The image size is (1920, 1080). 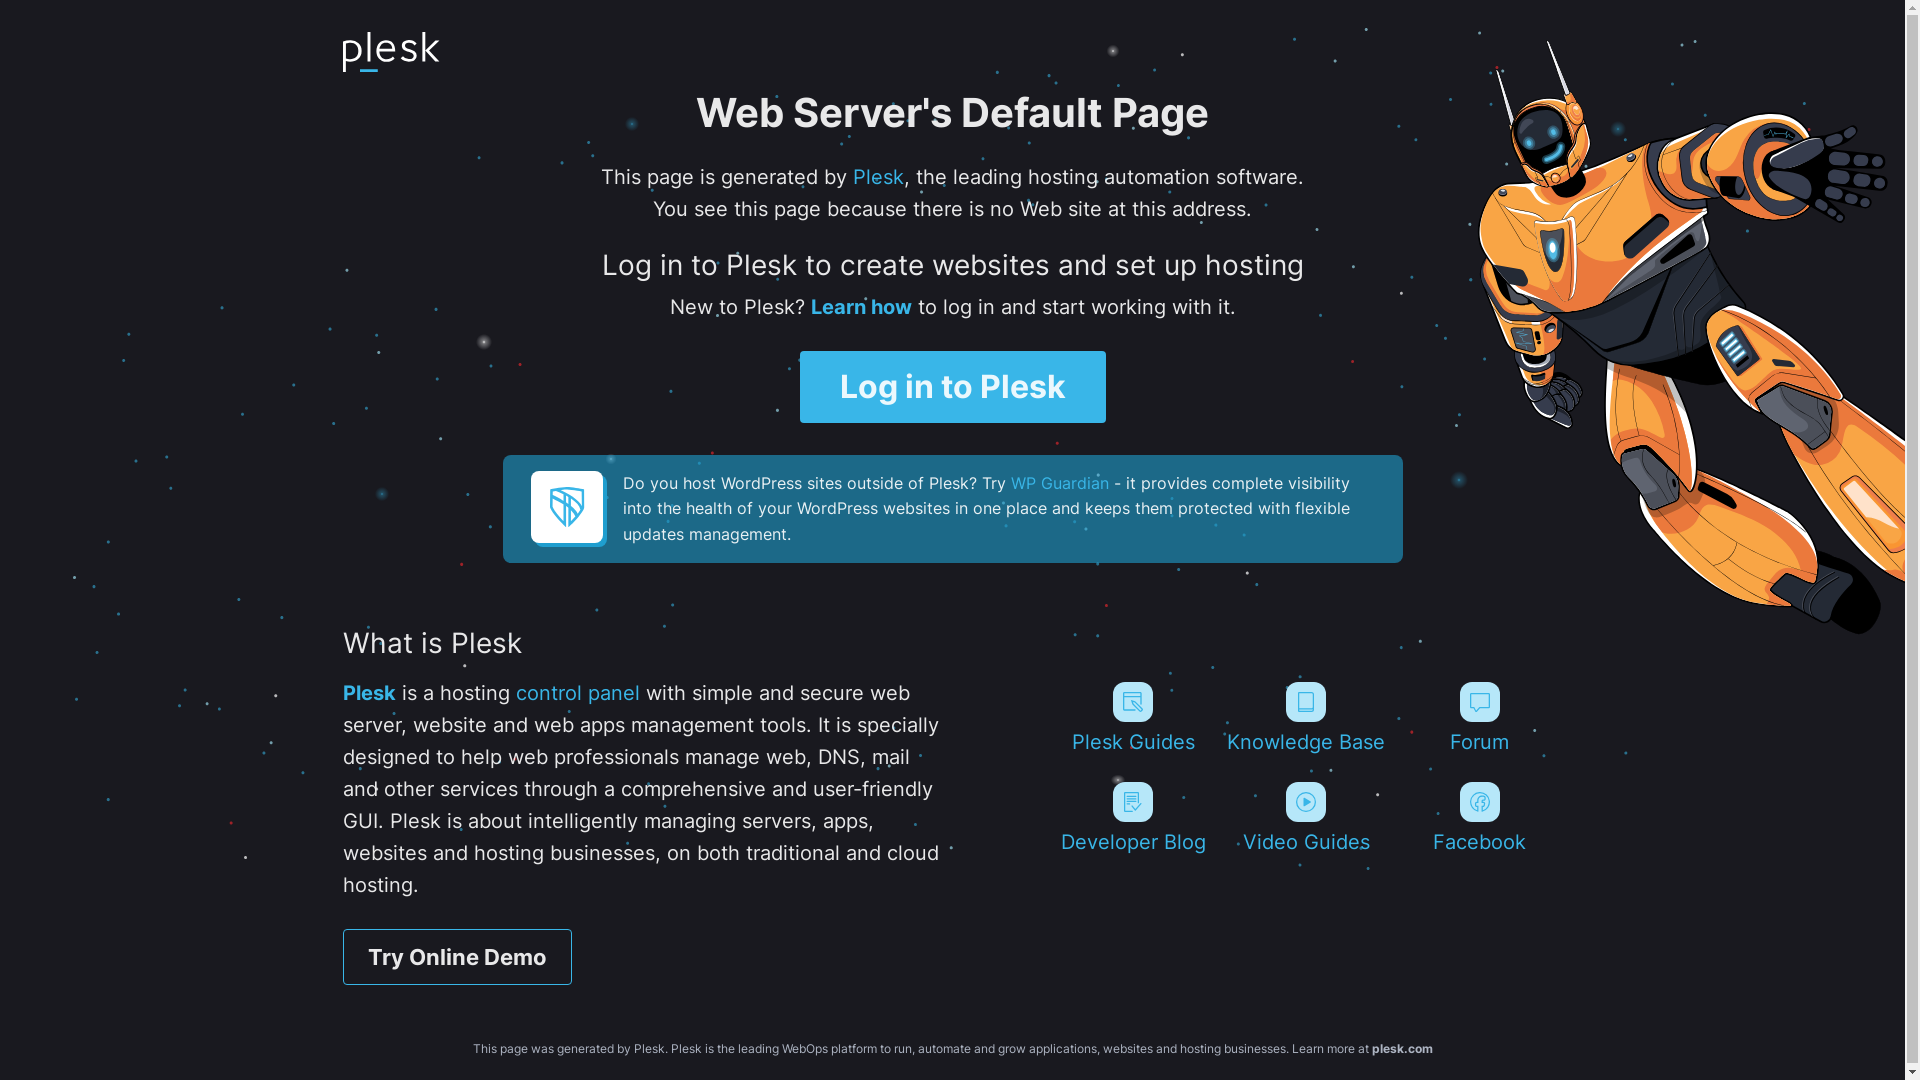 What do you see at coordinates (1058, 483) in the screenshot?
I see `WP Guardian` at bounding box center [1058, 483].